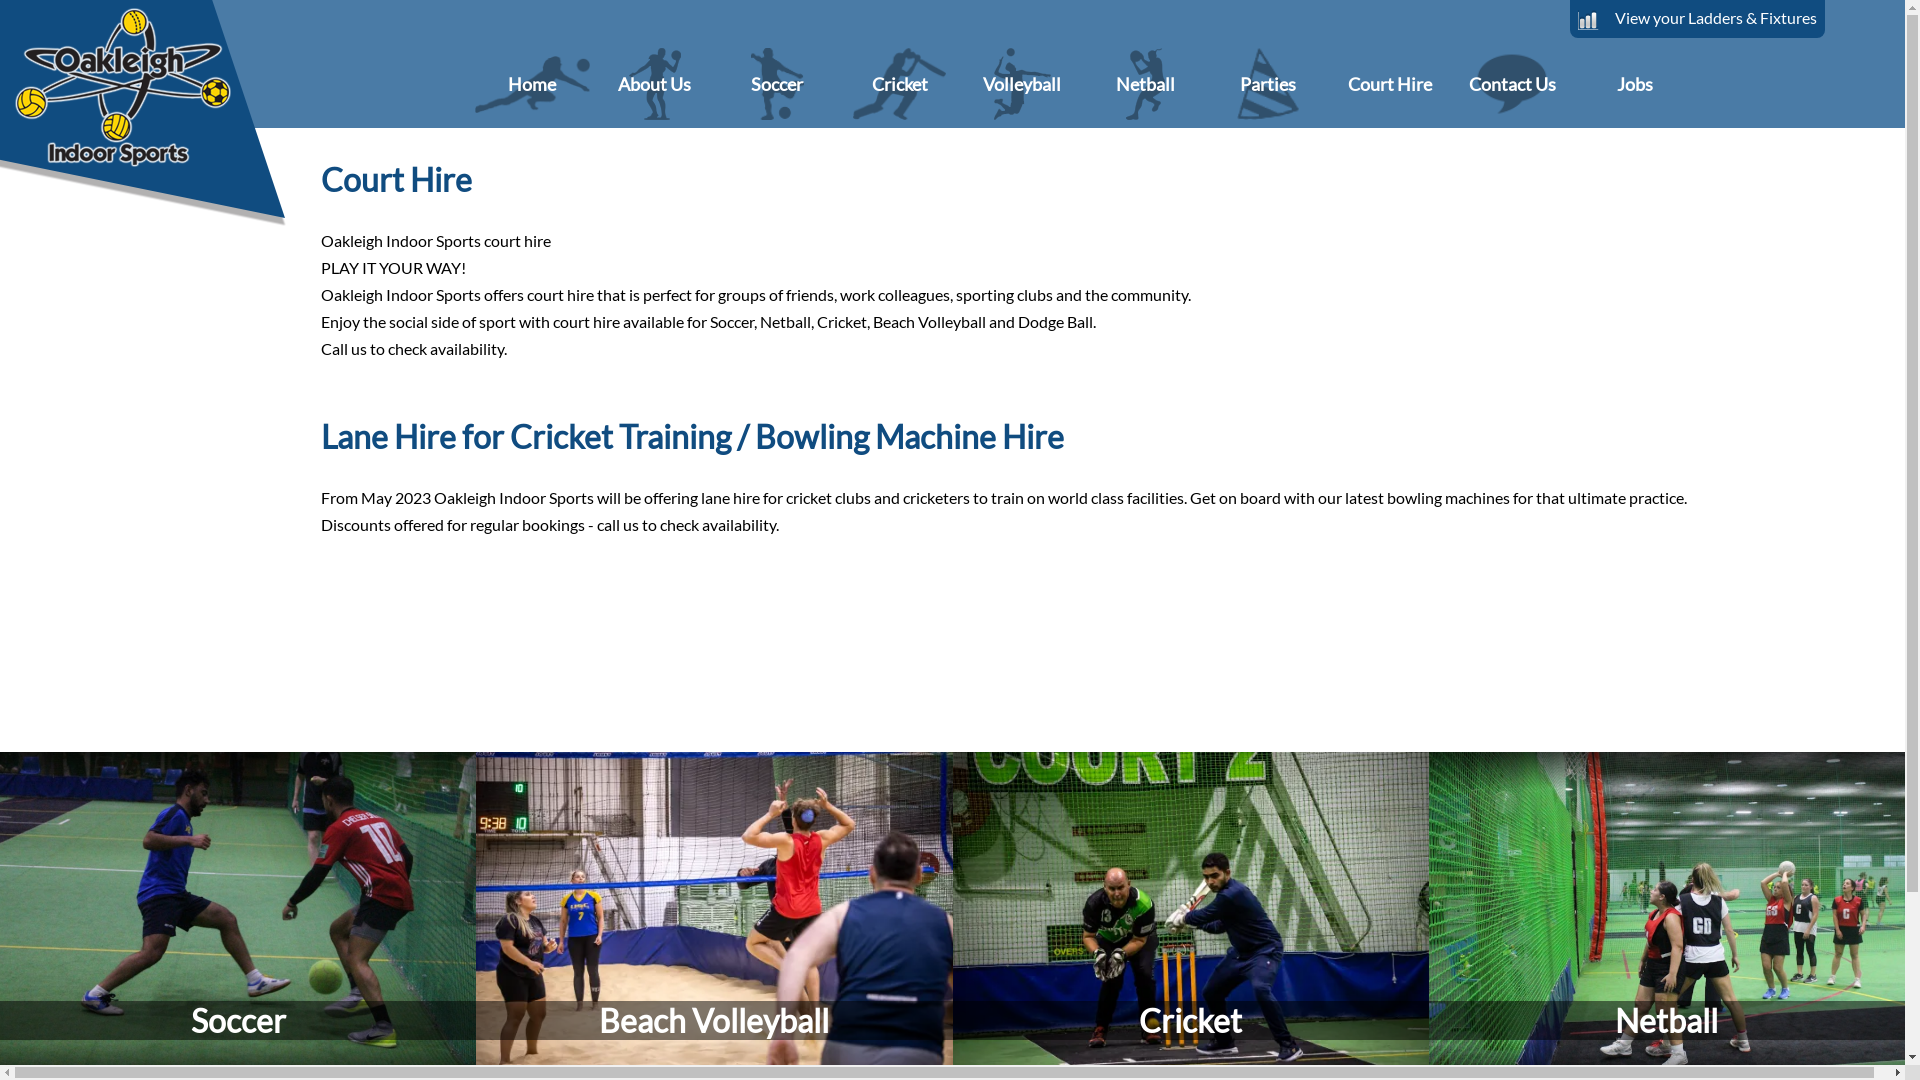 The width and height of the screenshot is (1920, 1080). What do you see at coordinates (238, 912) in the screenshot?
I see `Soccer` at bounding box center [238, 912].